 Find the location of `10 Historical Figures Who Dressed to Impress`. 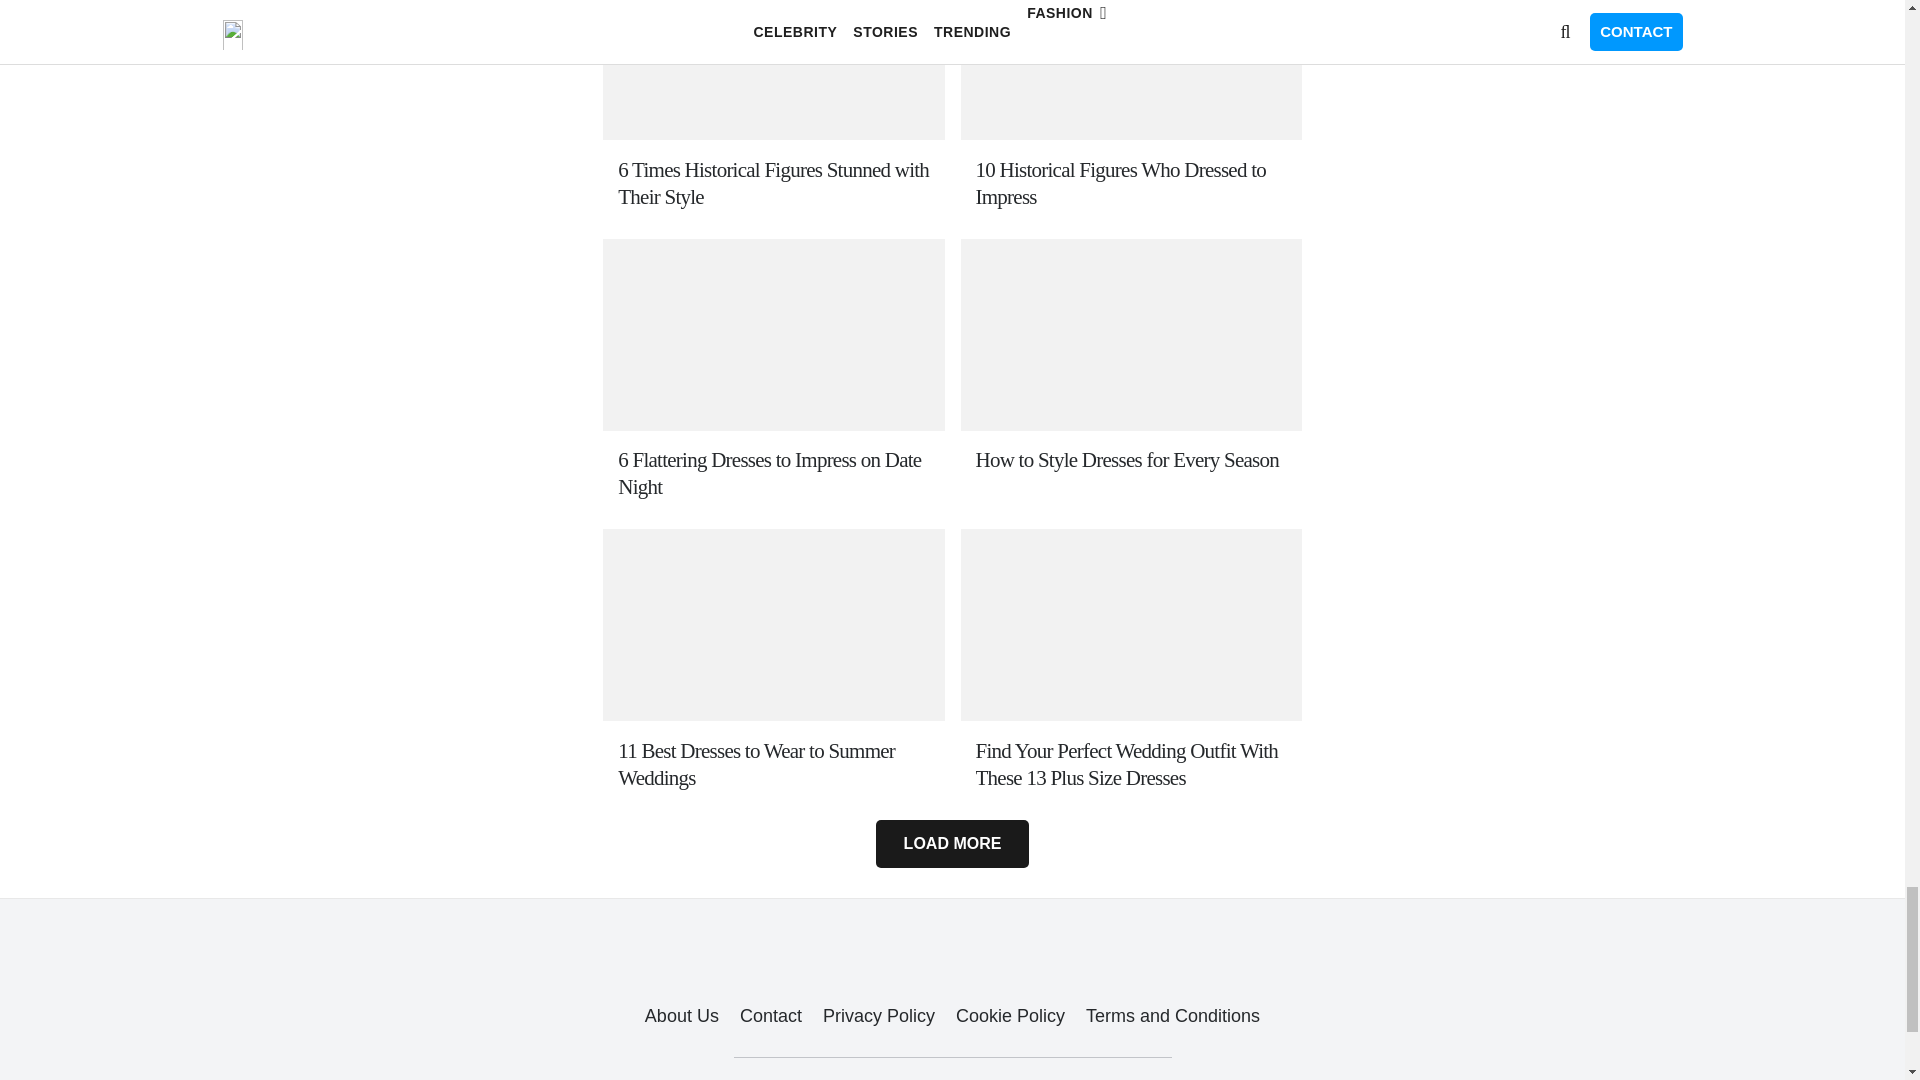

10 Historical Figures Who Dressed to Impress is located at coordinates (1130, 183).